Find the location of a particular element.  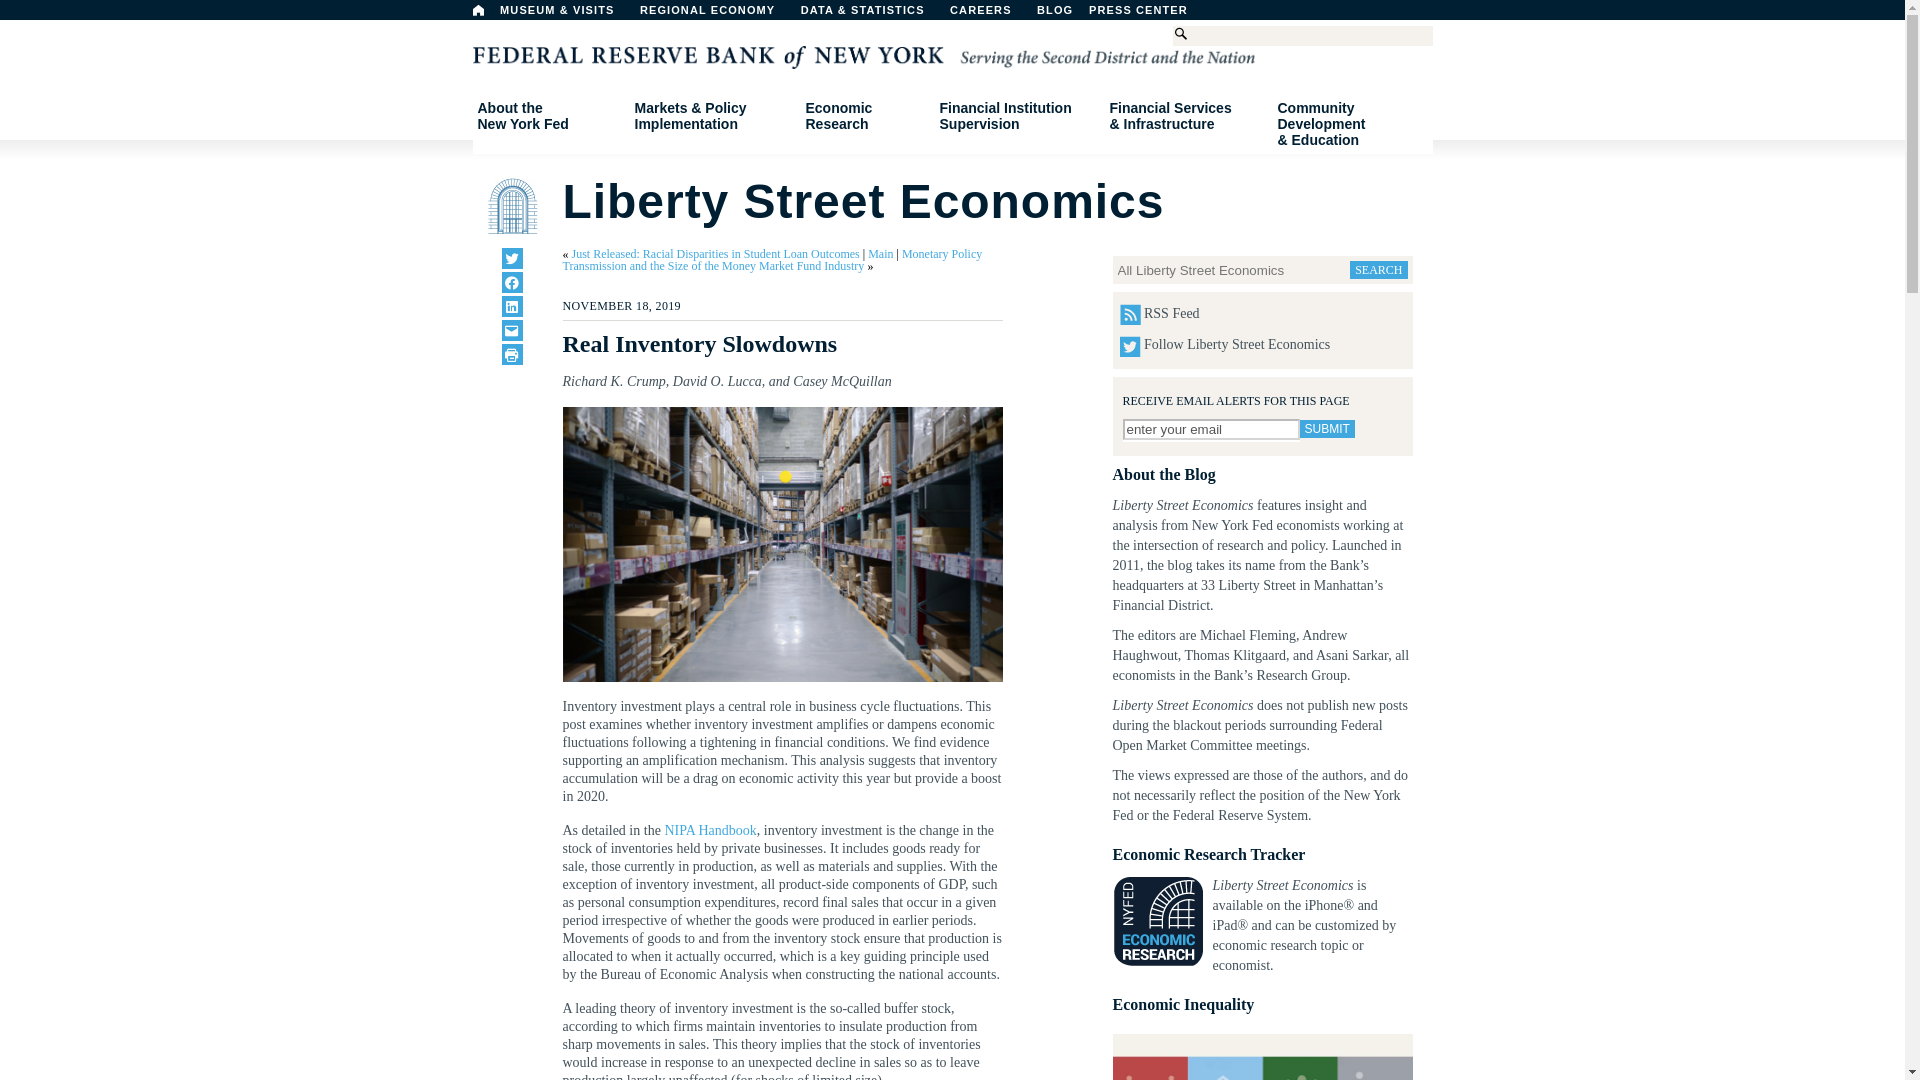

BLOG is located at coordinates (1106, 15).